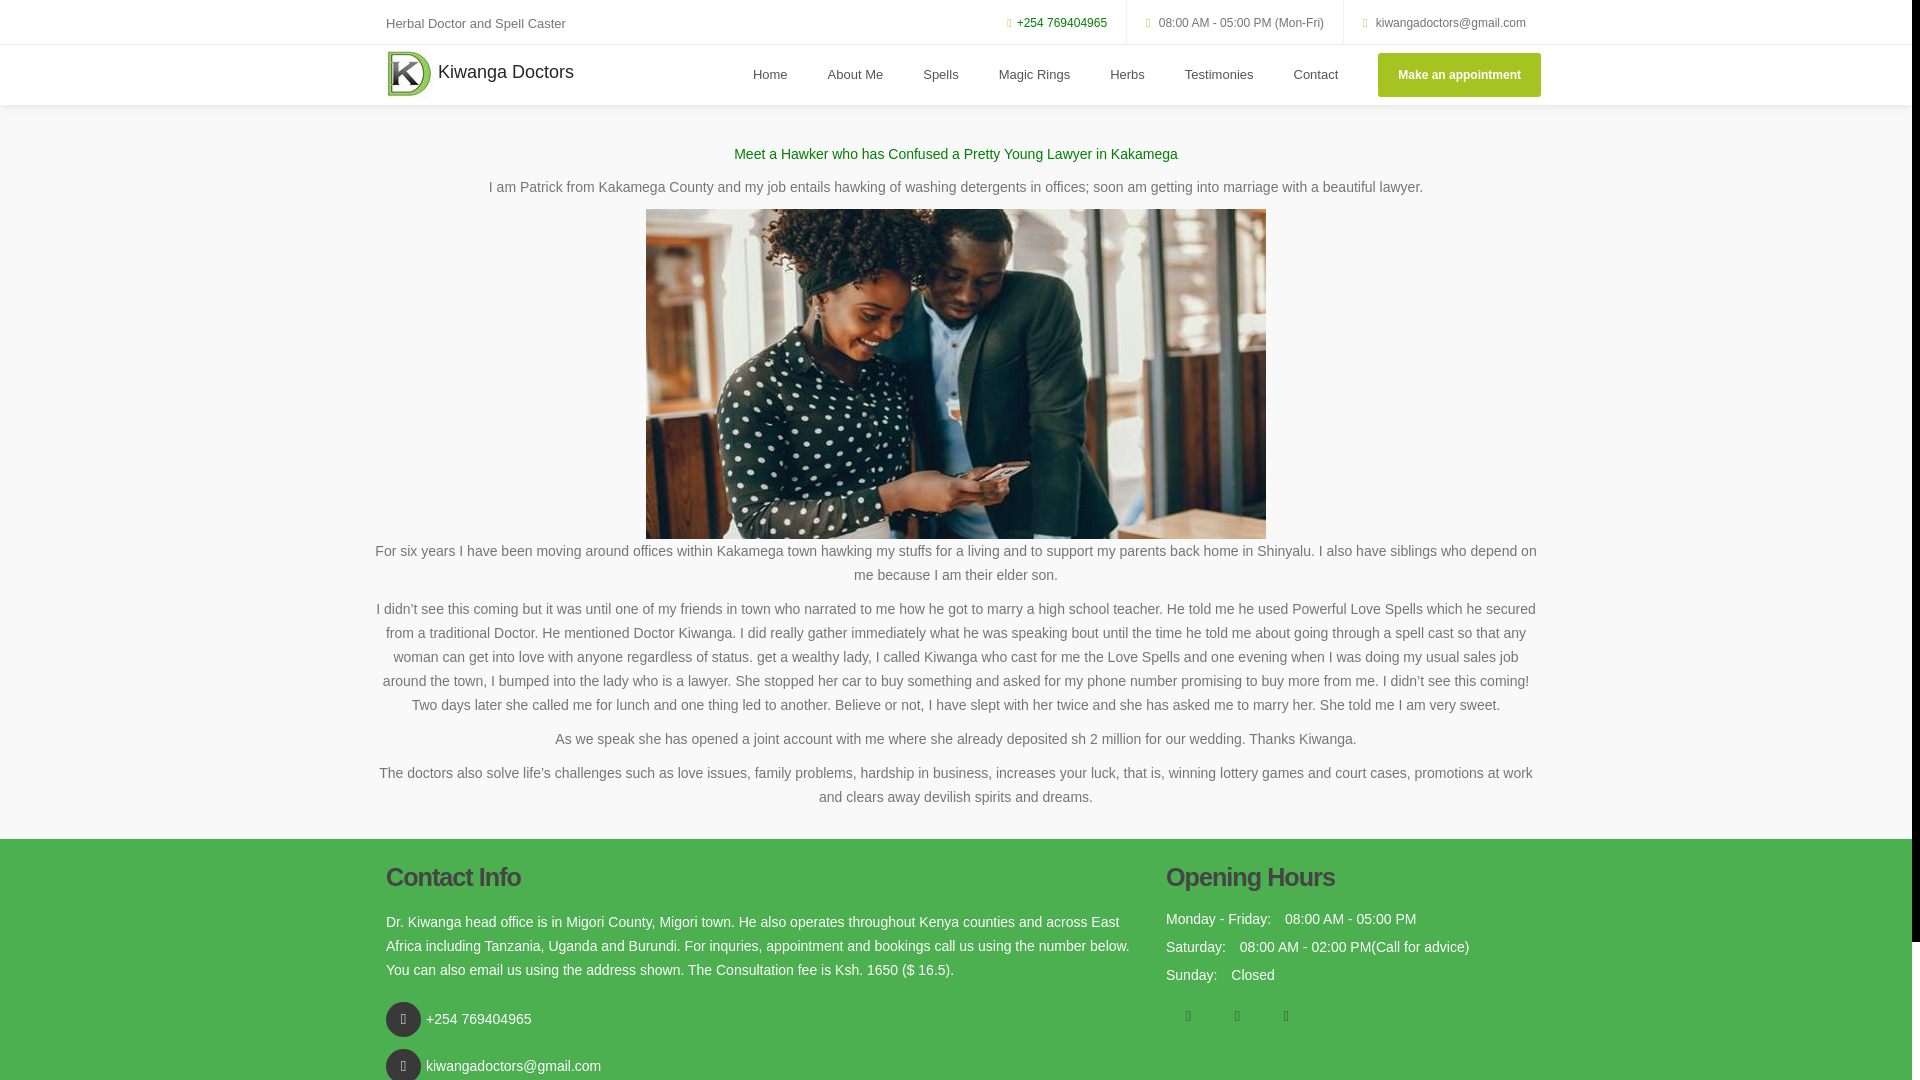  Describe the element at coordinates (1316, 74) in the screenshot. I see `Contact` at that location.